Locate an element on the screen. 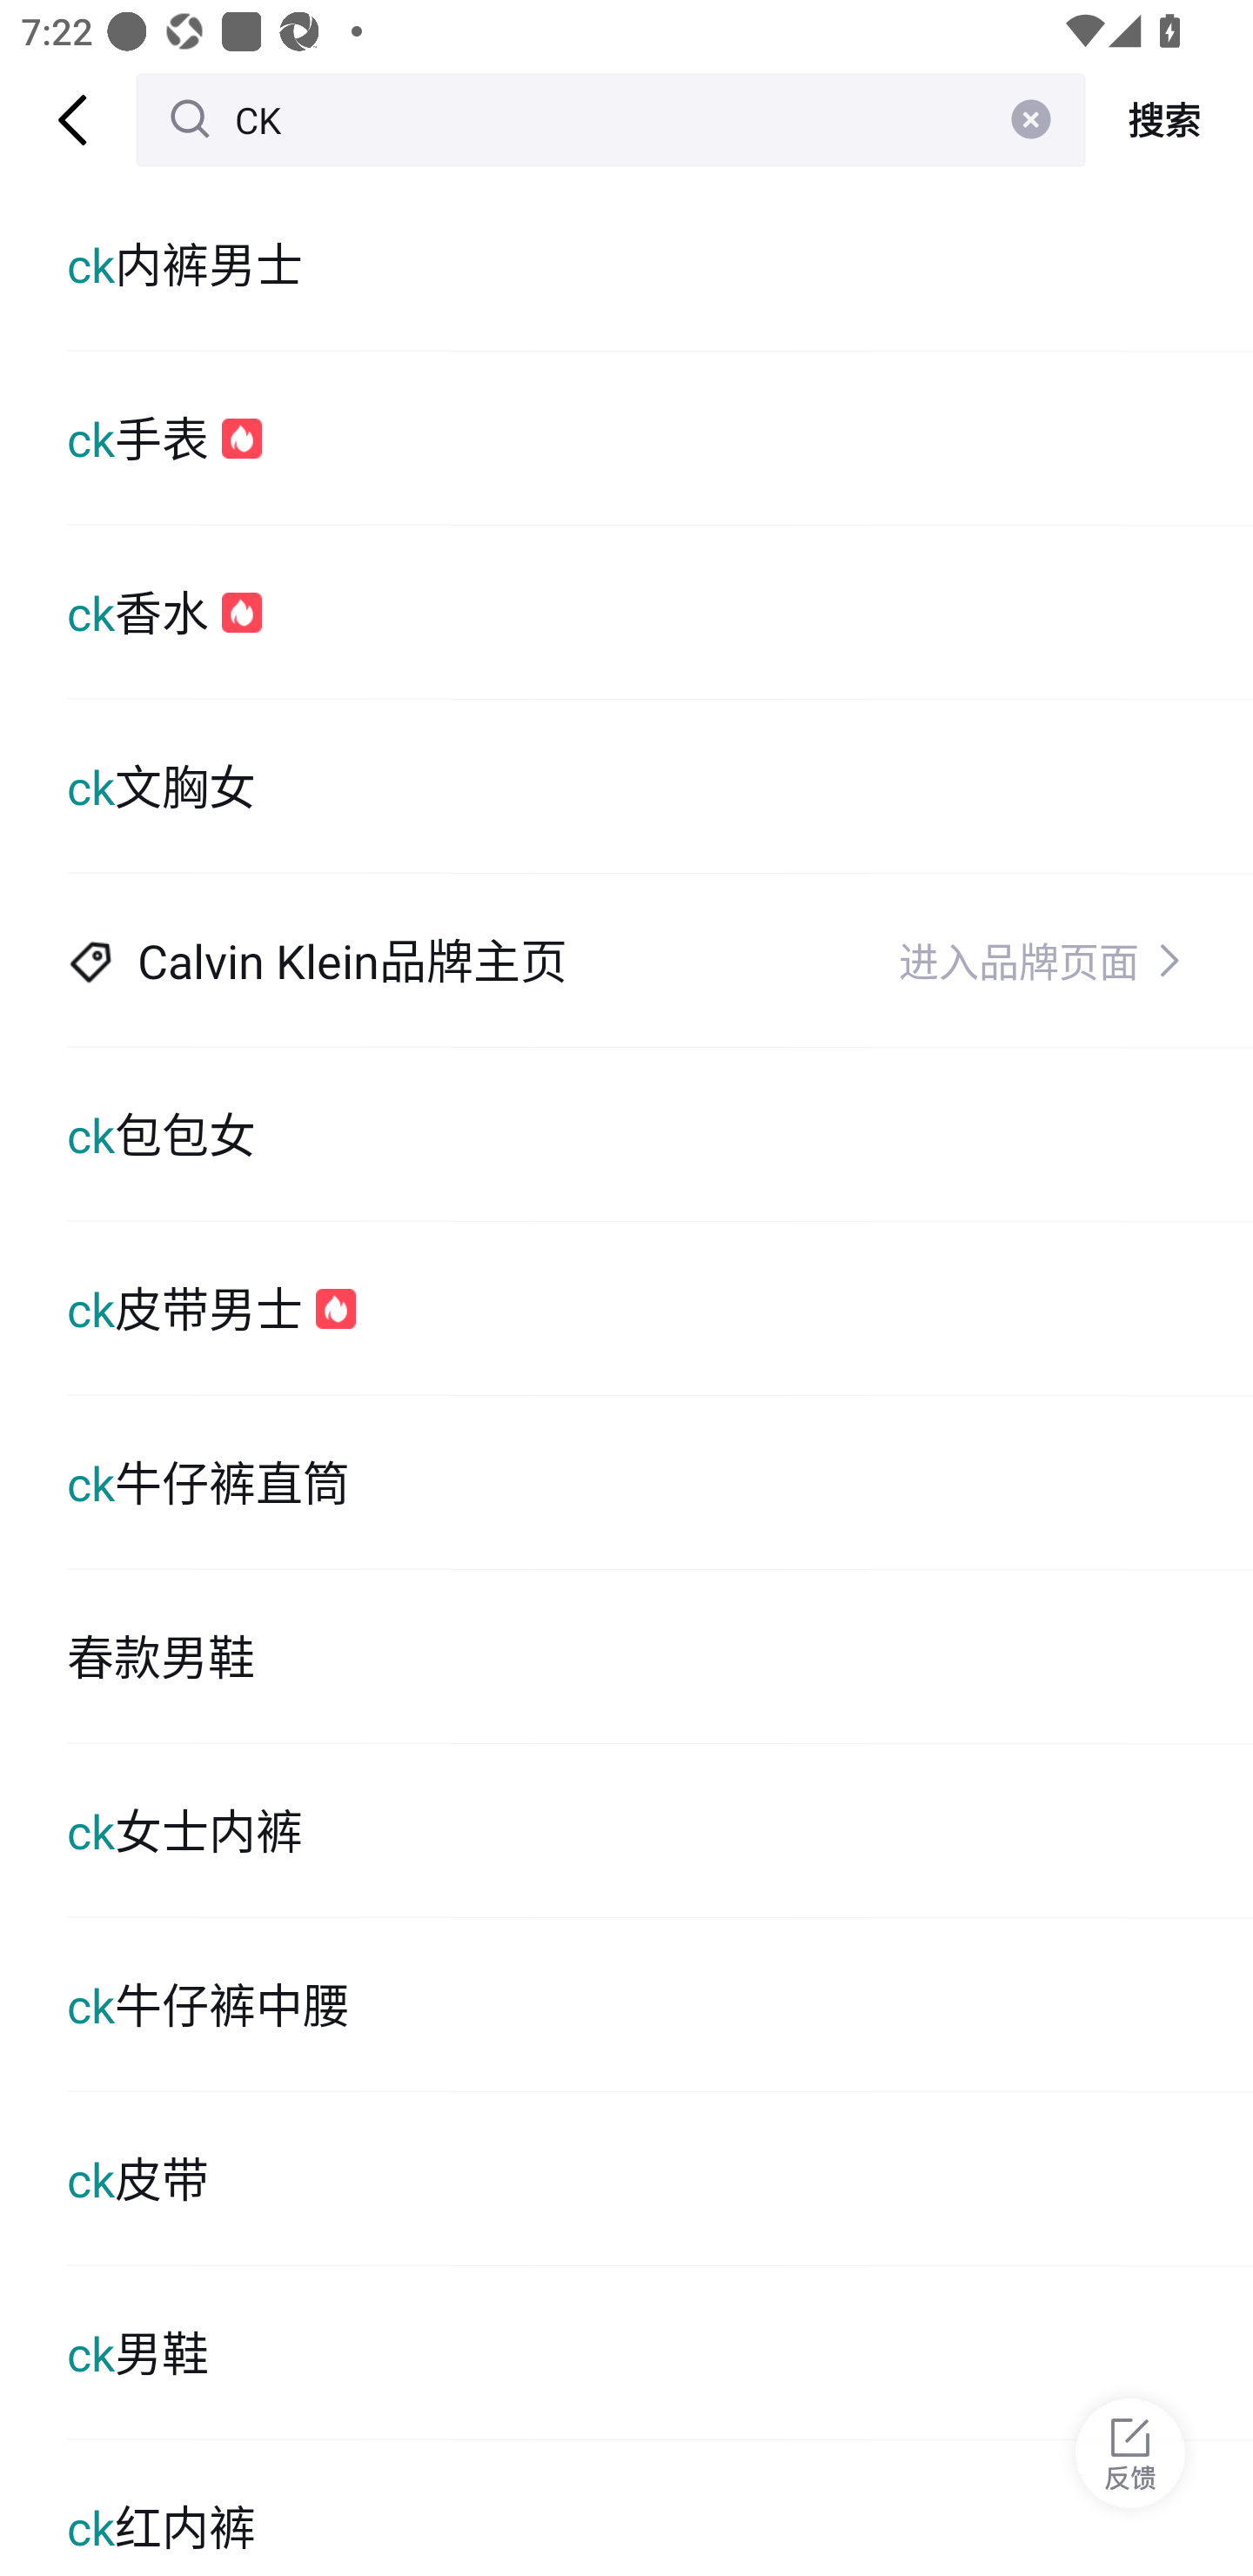 The width and height of the screenshot is (1253, 2576). Calvin Klein品牌主页 进入品牌页面  is located at coordinates (660, 961).